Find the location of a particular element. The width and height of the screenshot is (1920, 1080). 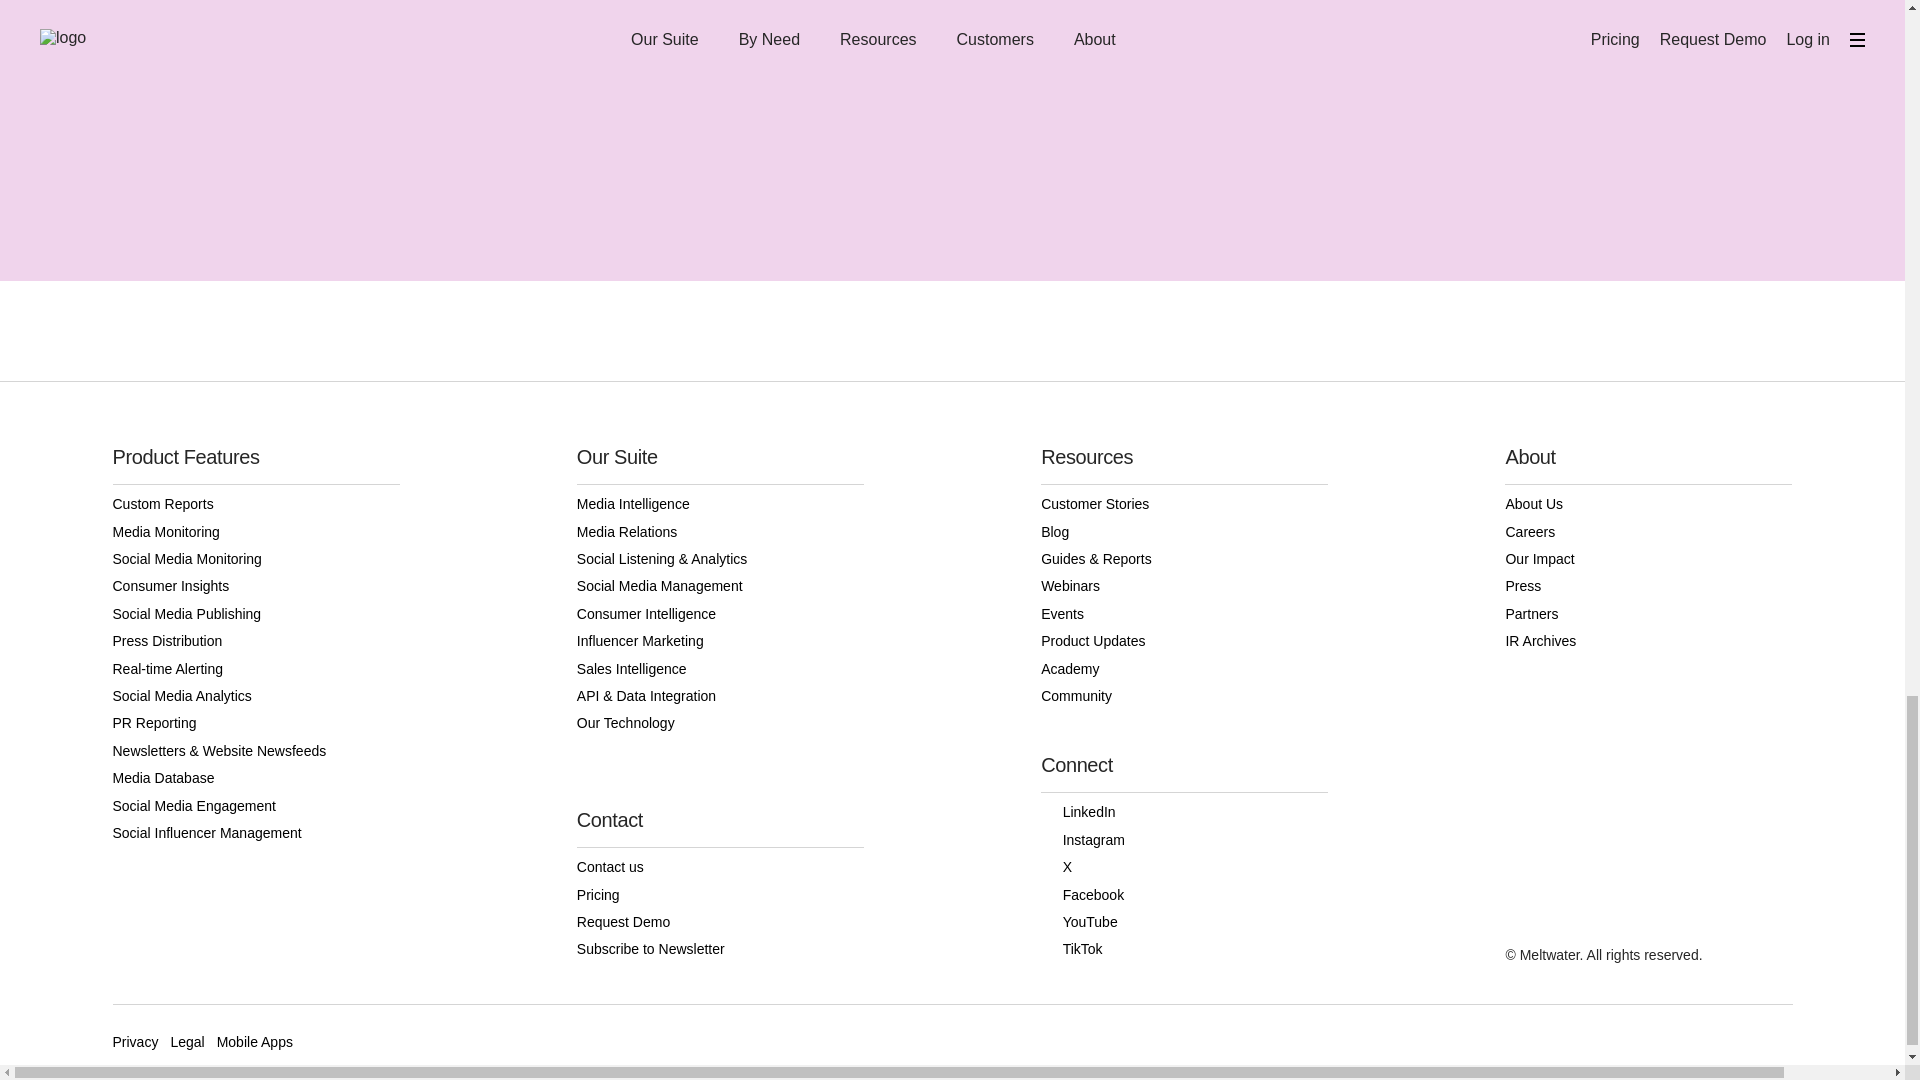

Influencer Marketing is located at coordinates (720, 640).